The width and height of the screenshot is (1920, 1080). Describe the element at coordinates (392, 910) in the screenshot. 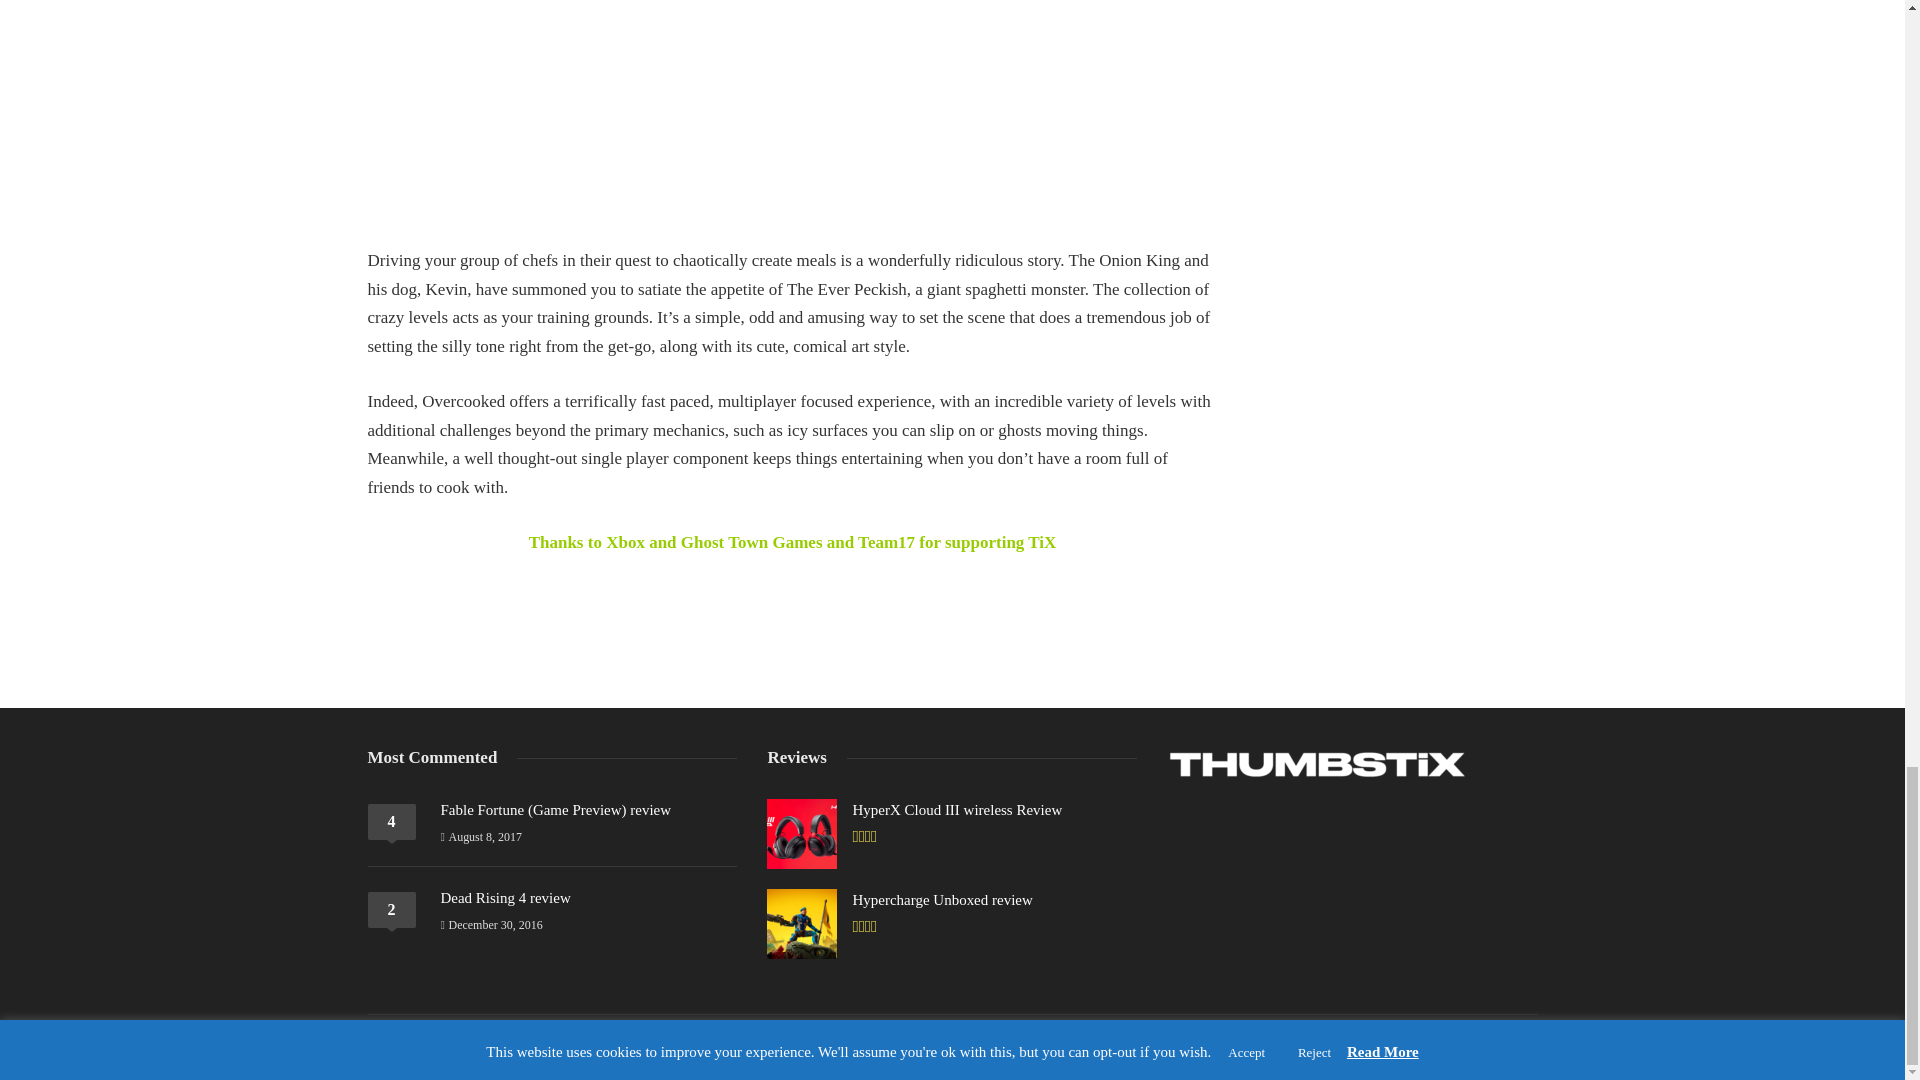

I see `2 Comments` at that location.